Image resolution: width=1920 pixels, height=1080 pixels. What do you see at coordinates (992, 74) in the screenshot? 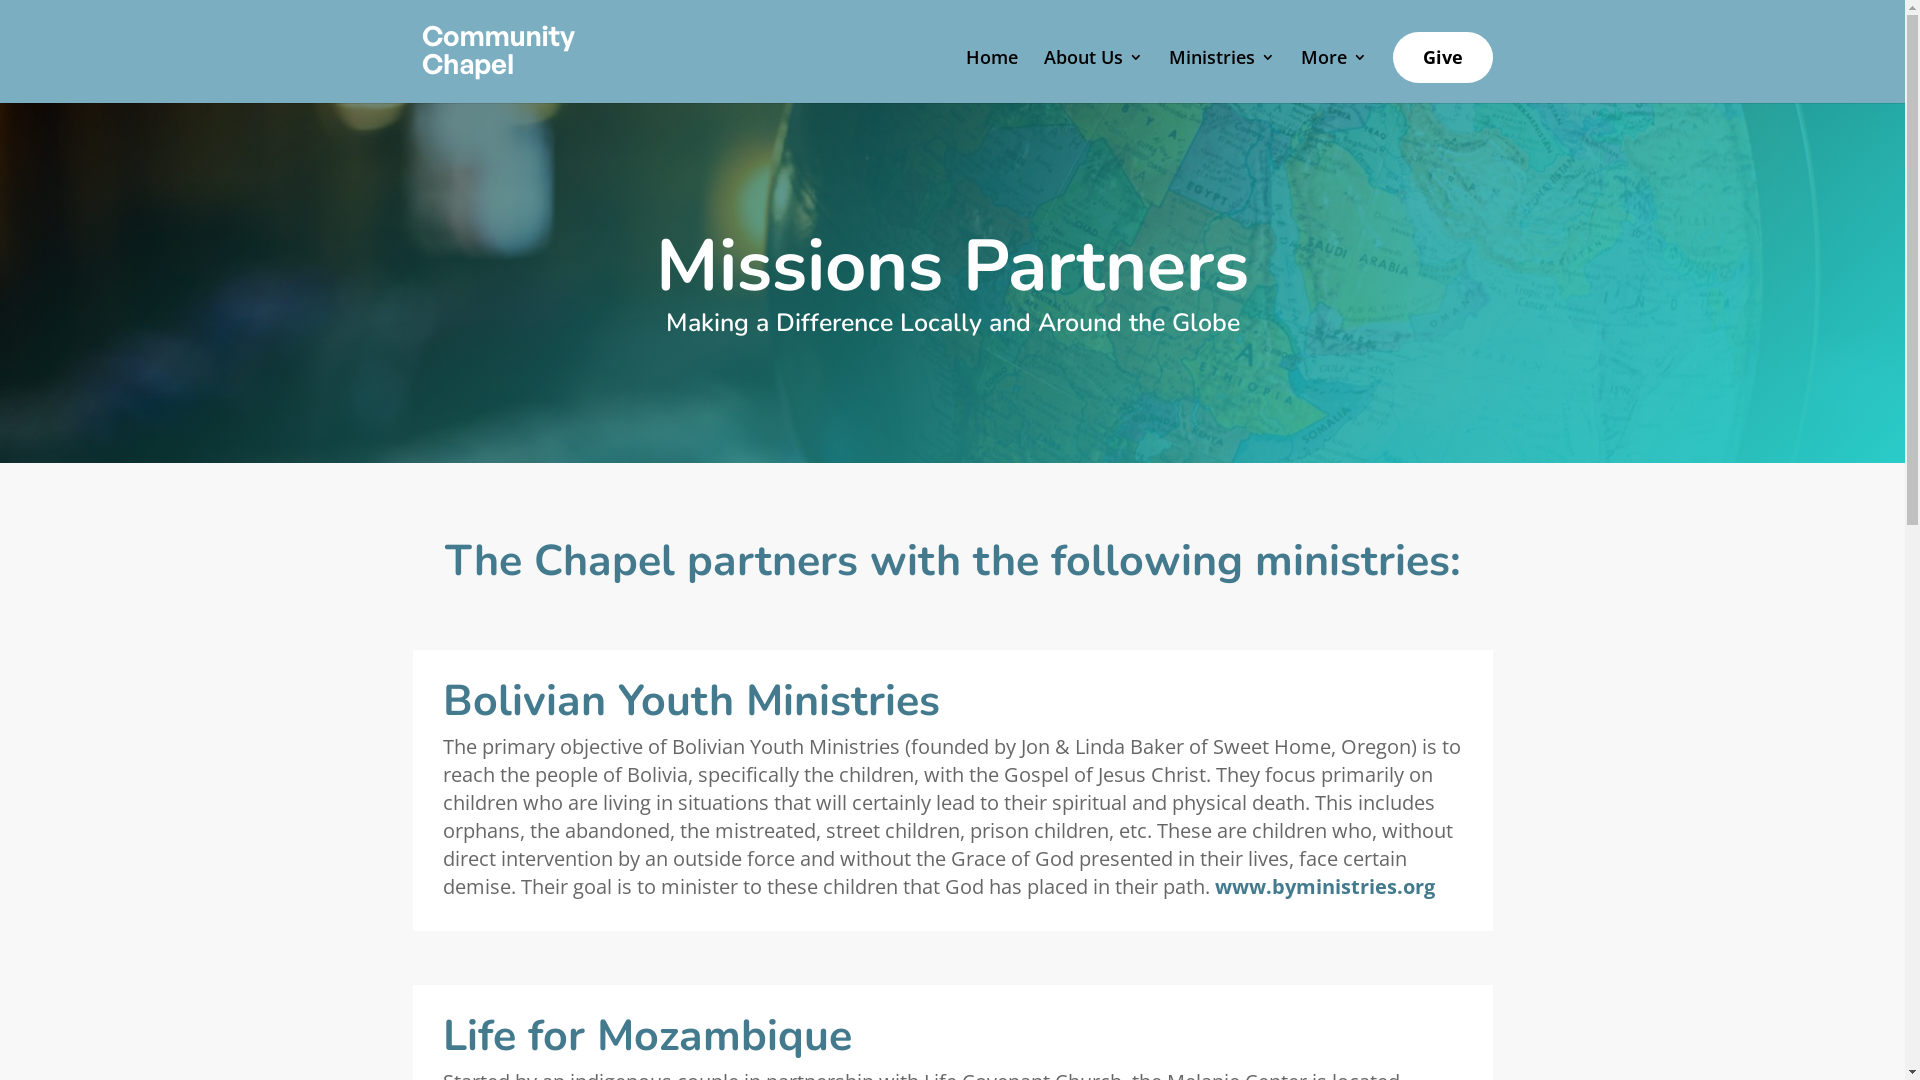
I see `Home` at bounding box center [992, 74].